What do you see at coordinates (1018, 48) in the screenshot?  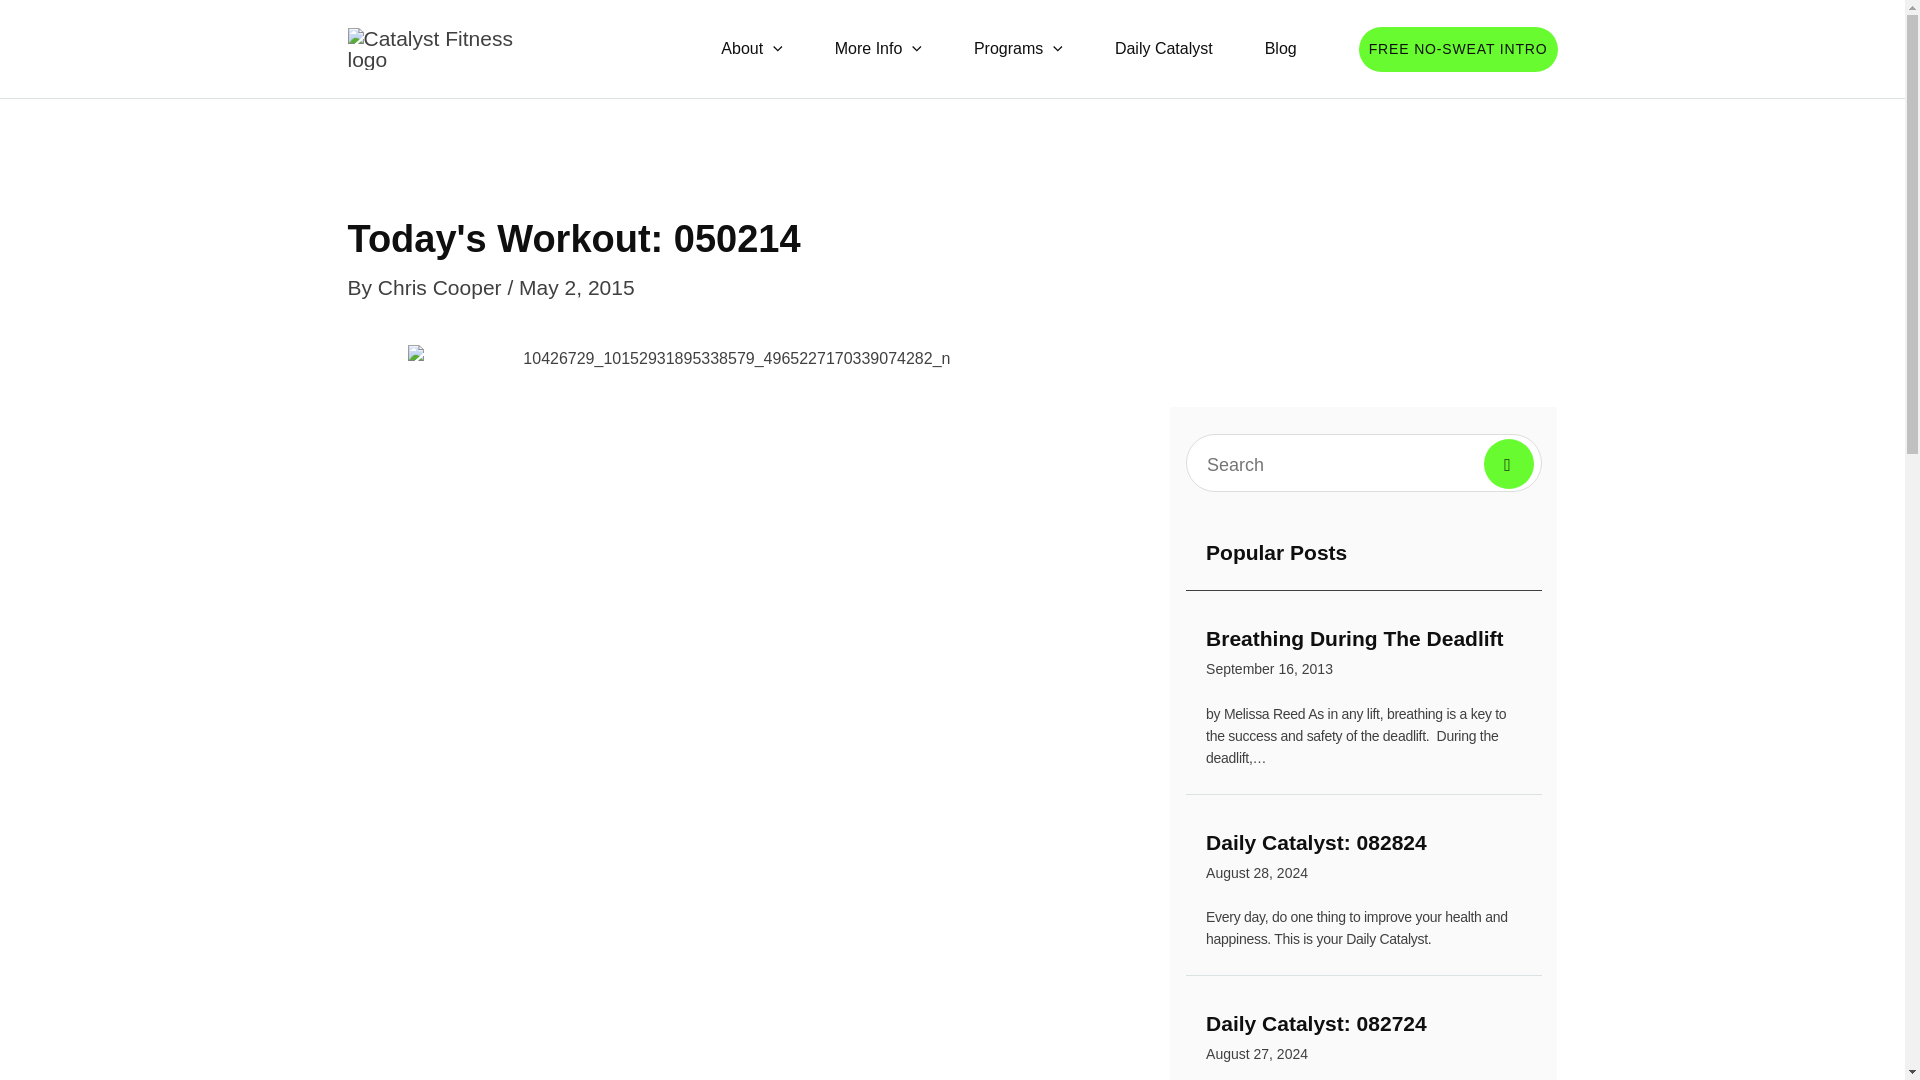 I see `Programs` at bounding box center [1018, 48].